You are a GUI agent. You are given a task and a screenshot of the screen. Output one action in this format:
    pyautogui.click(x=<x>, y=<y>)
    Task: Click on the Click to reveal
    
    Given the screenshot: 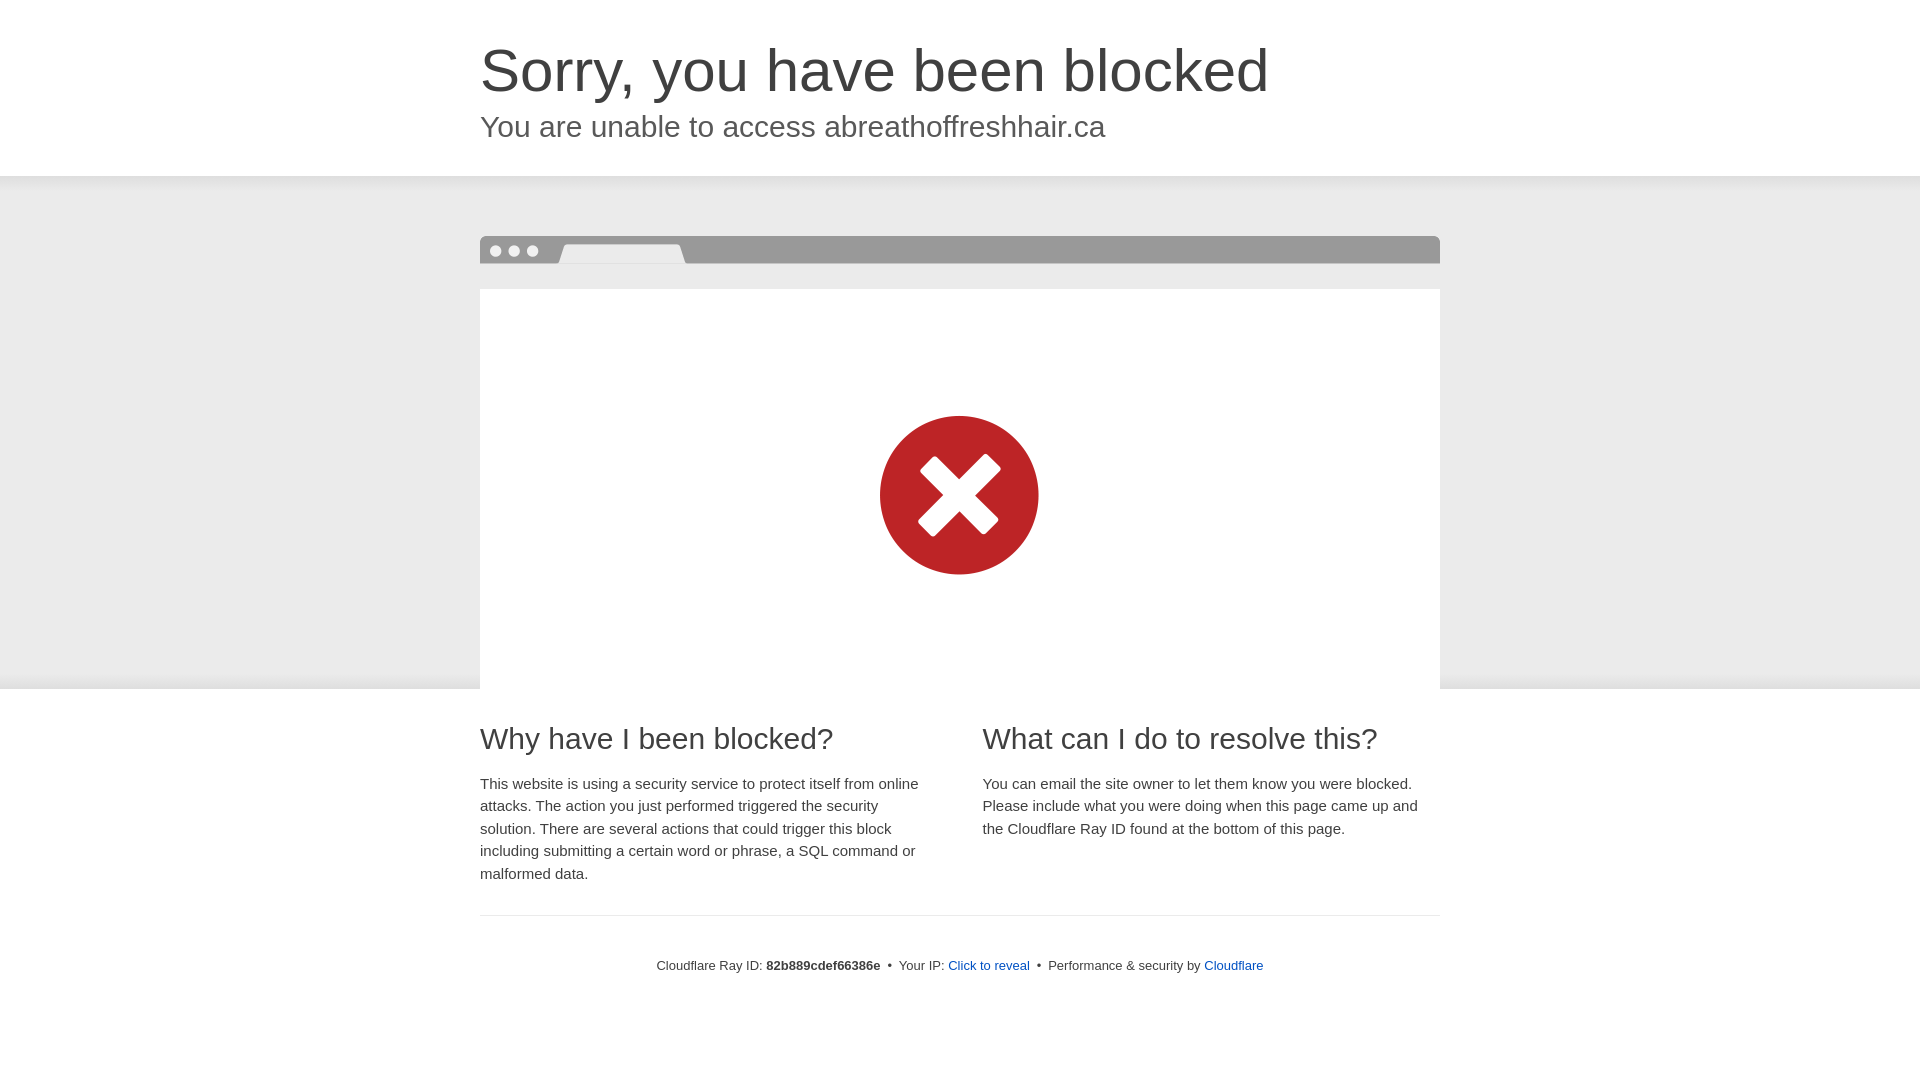 What is the action you would take?
    pyautogui.click(x=989, y=966)
    